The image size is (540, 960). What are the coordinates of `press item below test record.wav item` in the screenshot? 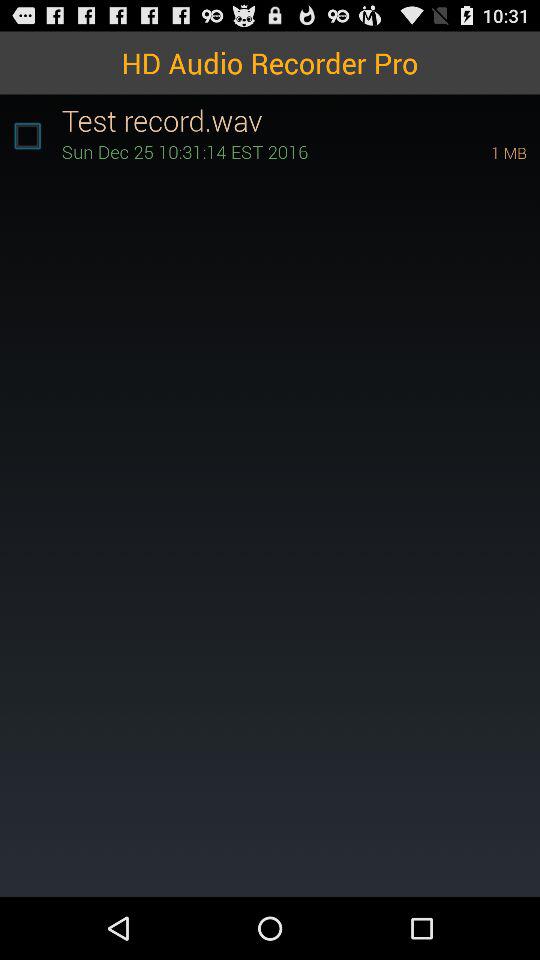 It's located at (481, 152).